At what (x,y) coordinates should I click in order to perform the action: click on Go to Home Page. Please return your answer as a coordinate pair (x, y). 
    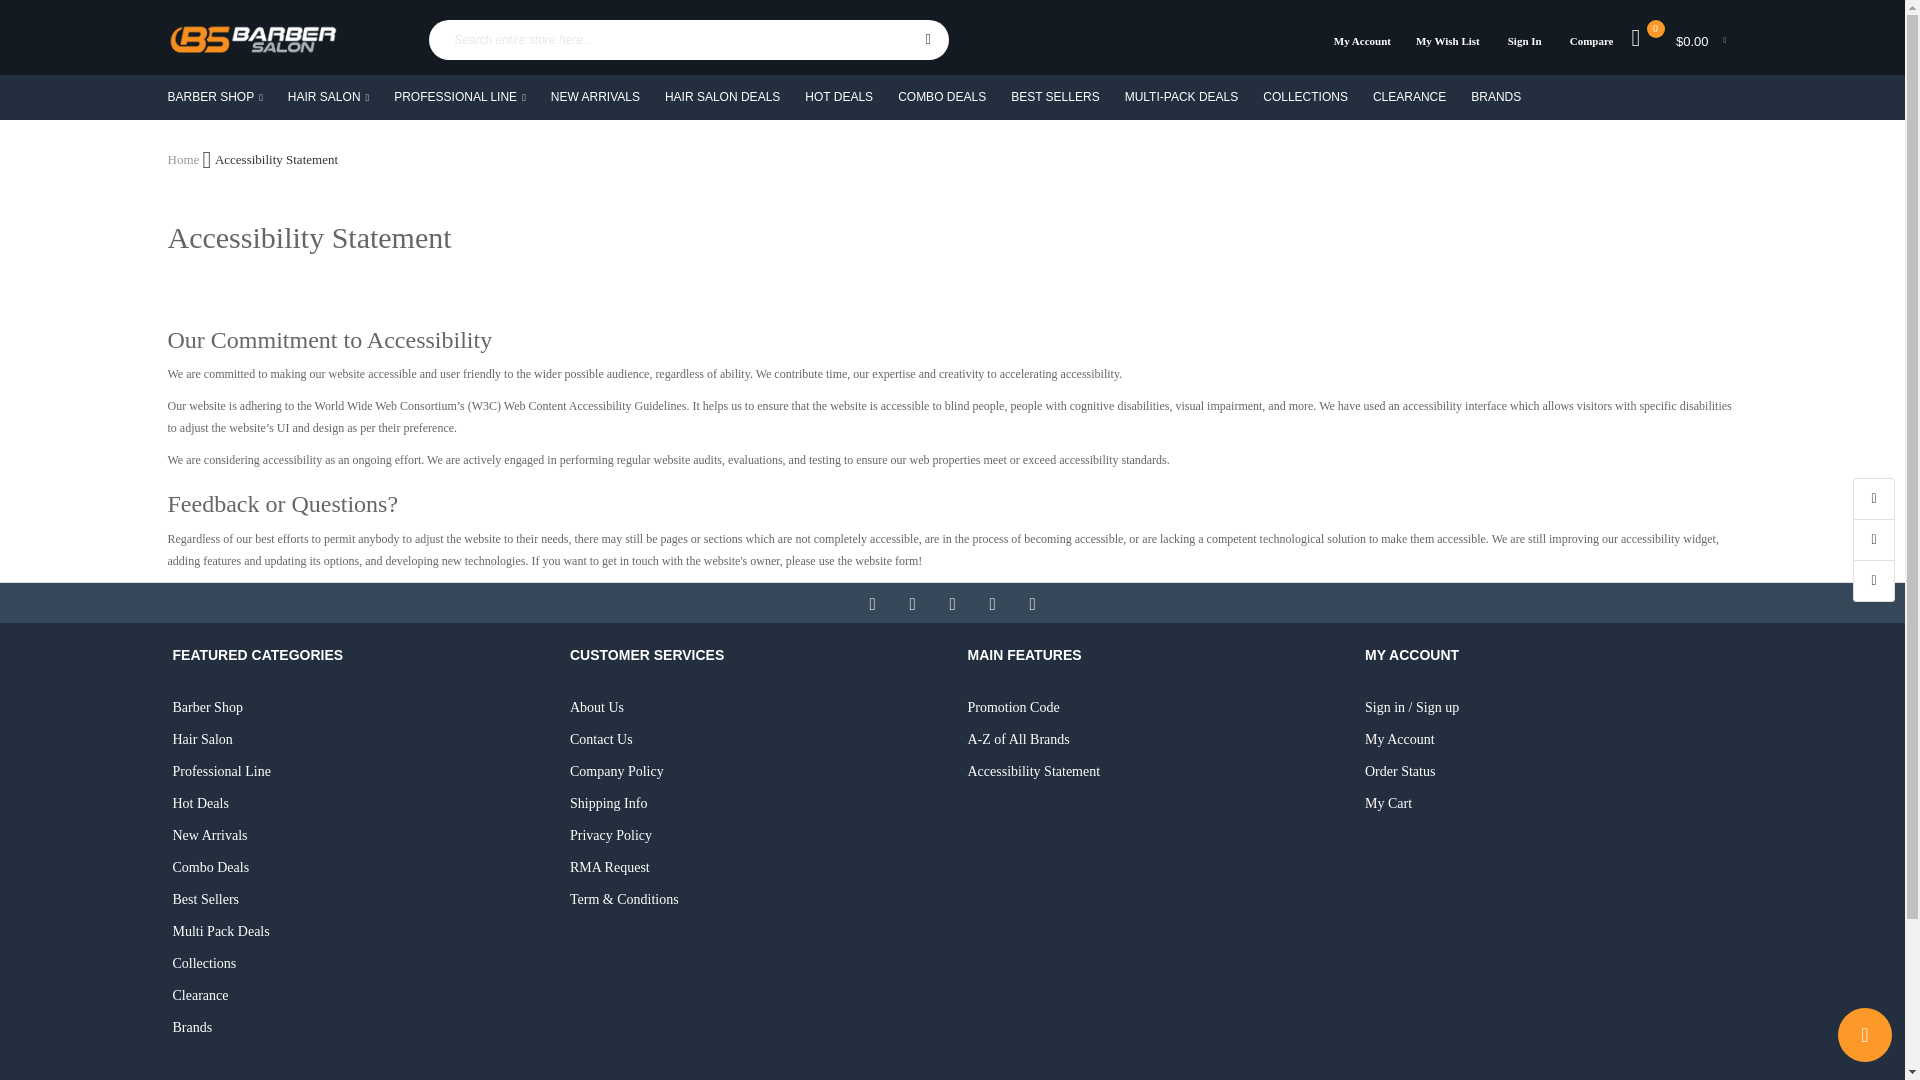
    Looking at the image, I should click on (186, 160).